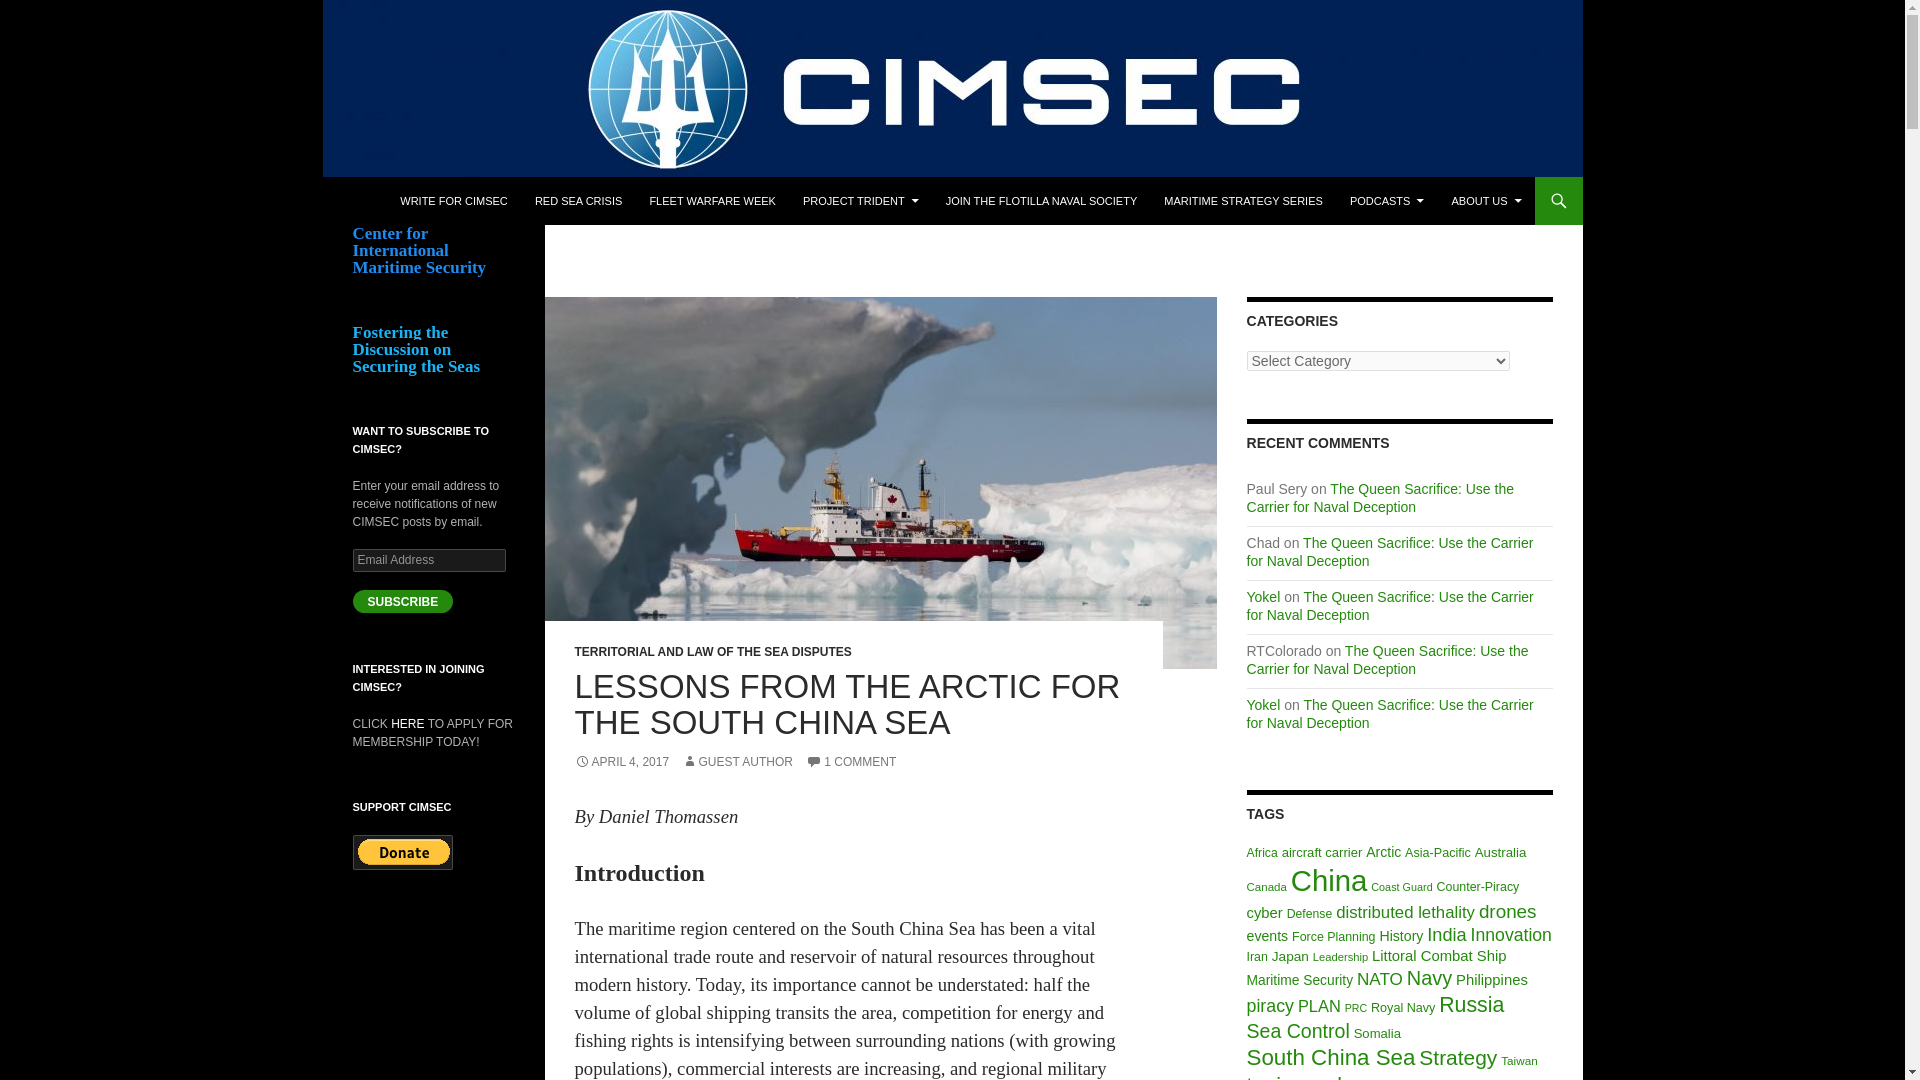 The width and height of the screenshot is (1920, 1080). Describe the element at coordinates (528, 200) in the screenshot. I see `Center for International Maritime Security` at that location.